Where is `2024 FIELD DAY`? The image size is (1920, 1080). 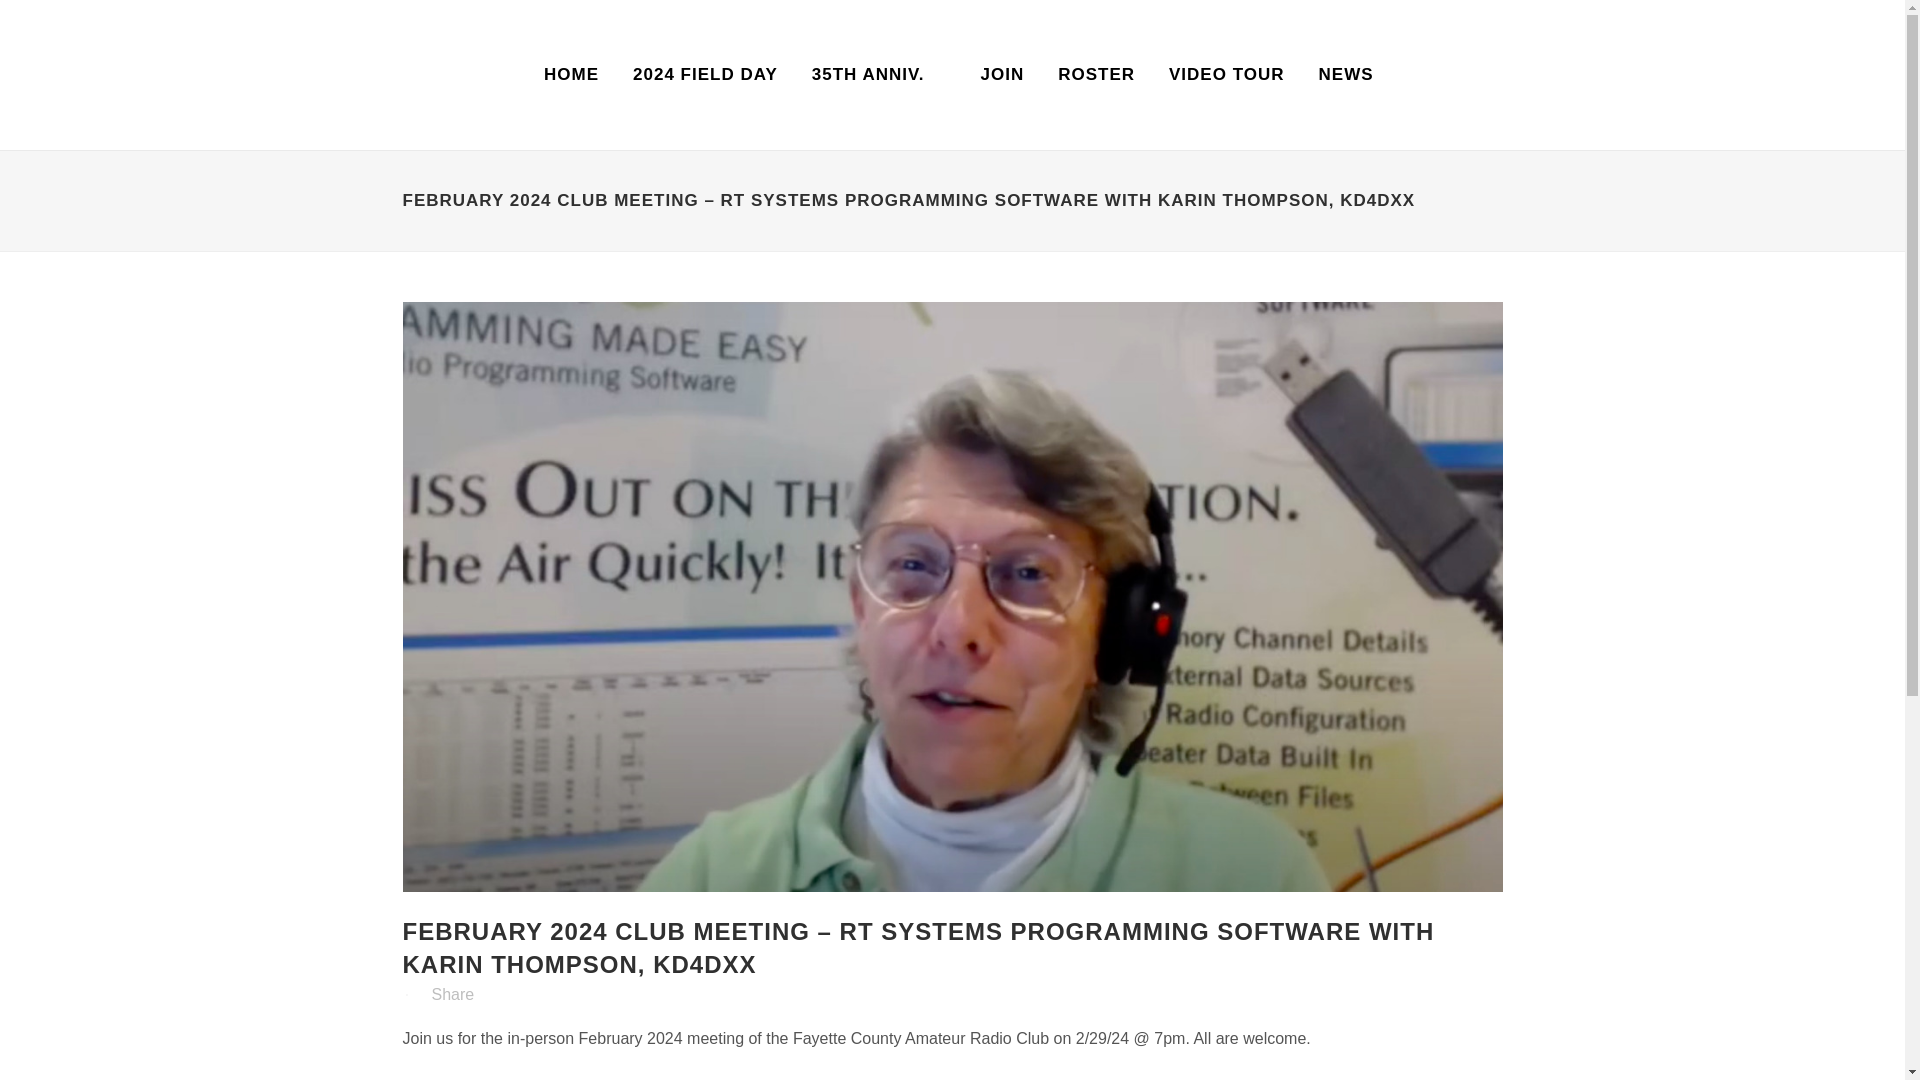
2024 FIELD DAY is located at coordinates (705, 75).